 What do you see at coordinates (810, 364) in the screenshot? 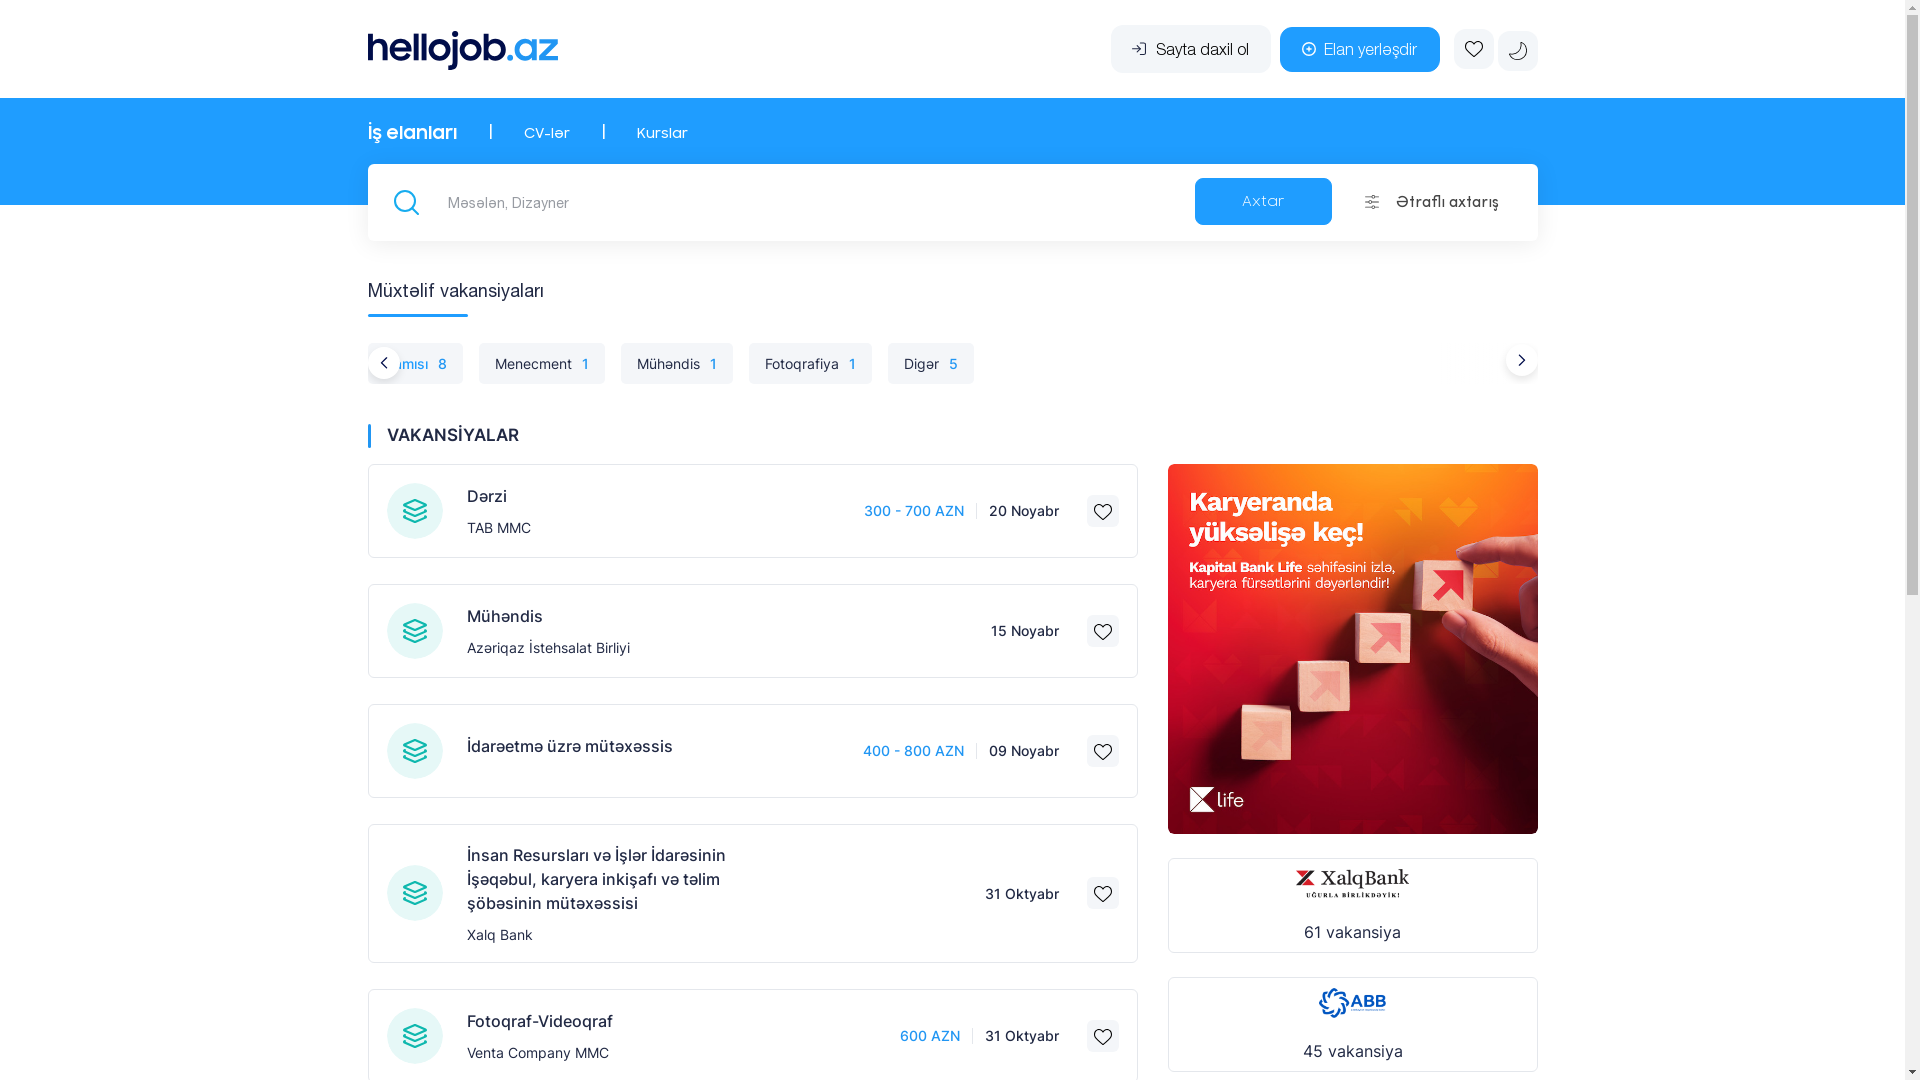
I see `Fotoqrafiya
1` at bounding box center [810, 364].